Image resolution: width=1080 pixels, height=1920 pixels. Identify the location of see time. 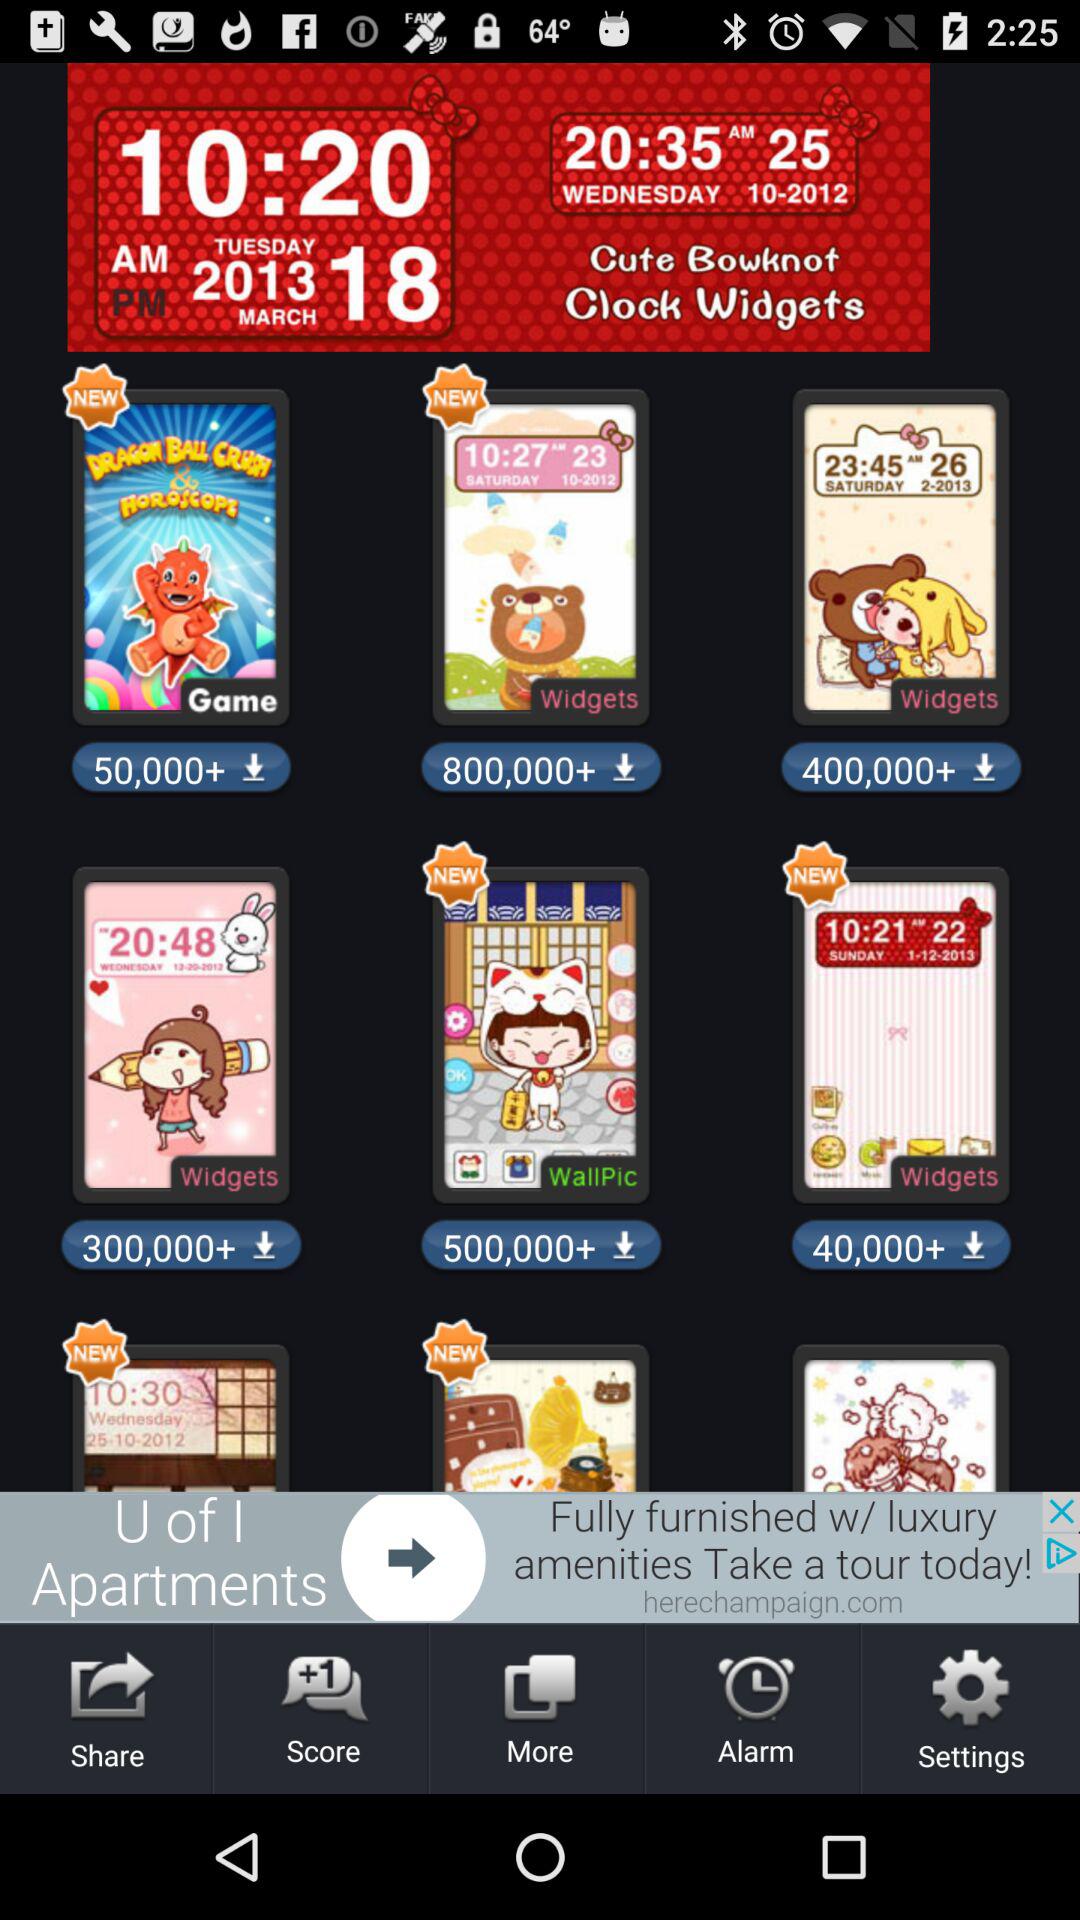
(540, 207).